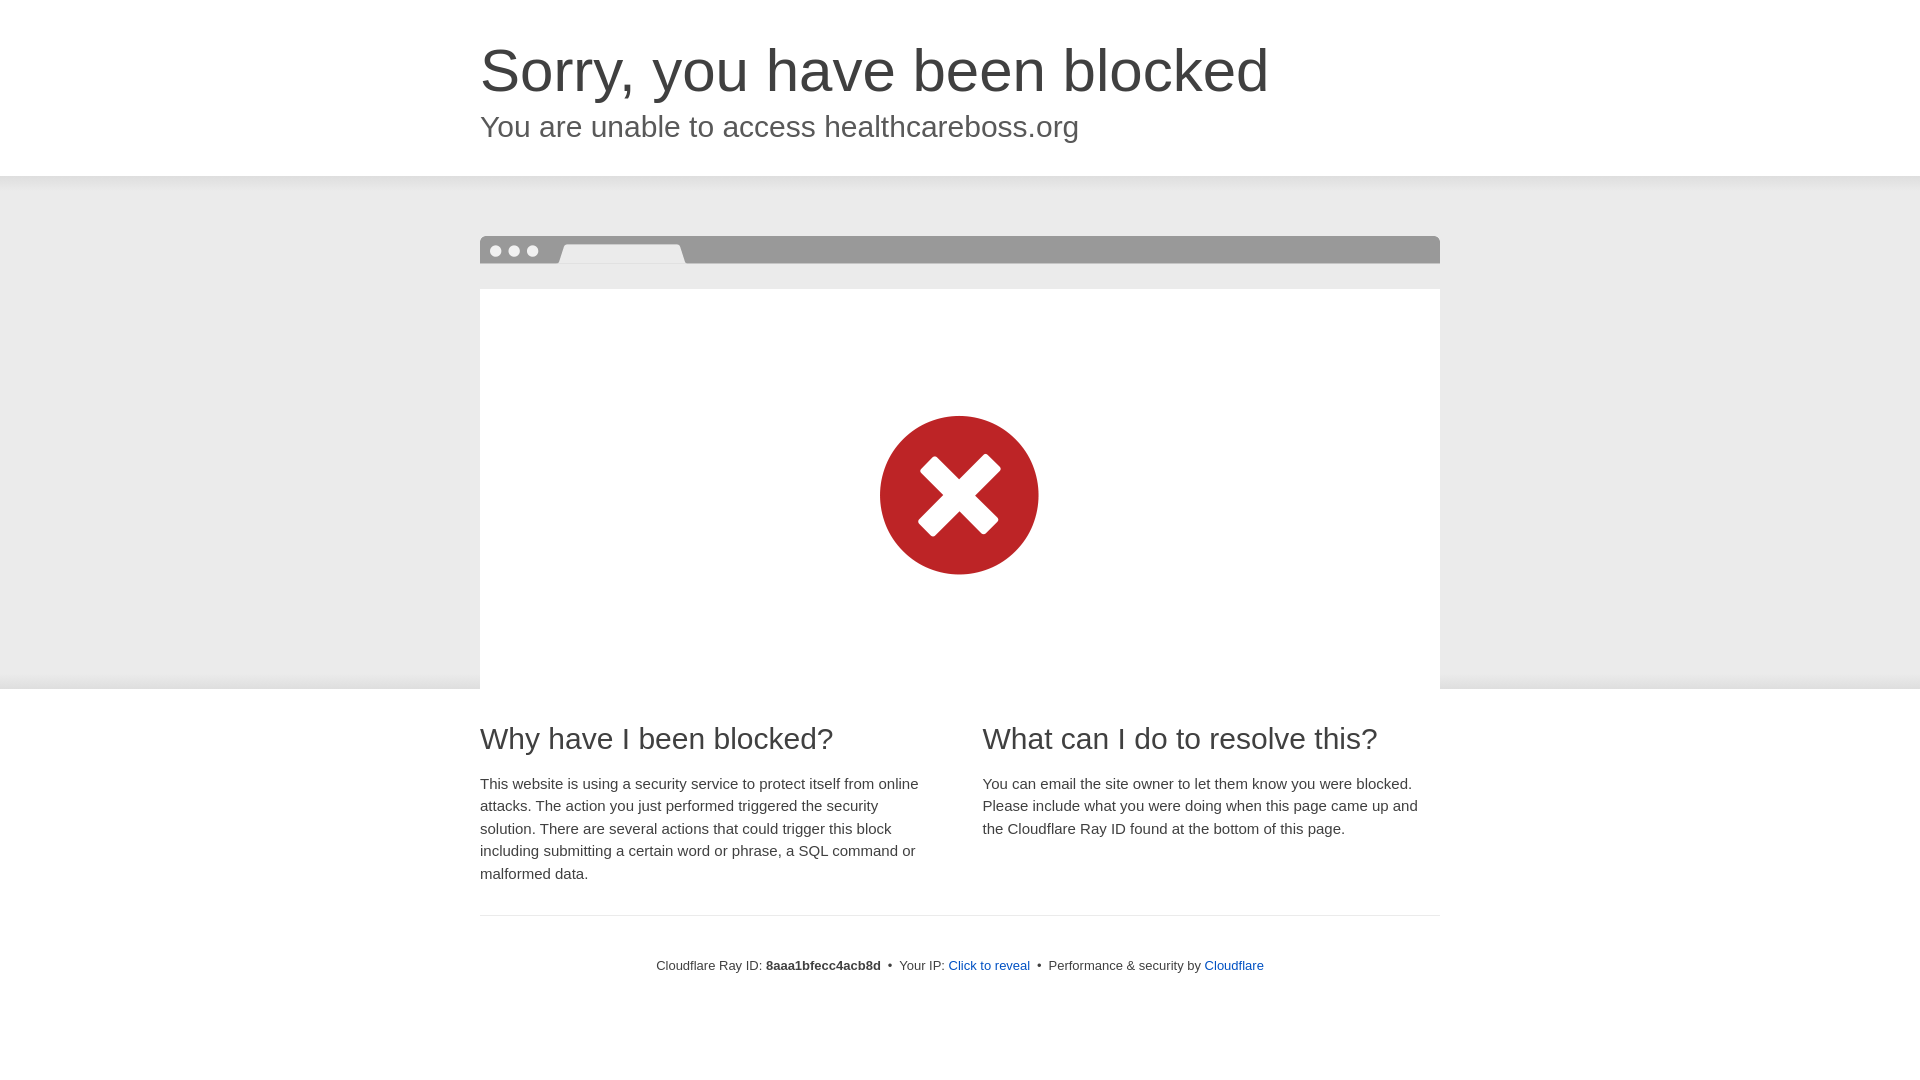  Describe the element at coordinates (990, 966) in the screenshot. I see `Click to reveal` at that location.